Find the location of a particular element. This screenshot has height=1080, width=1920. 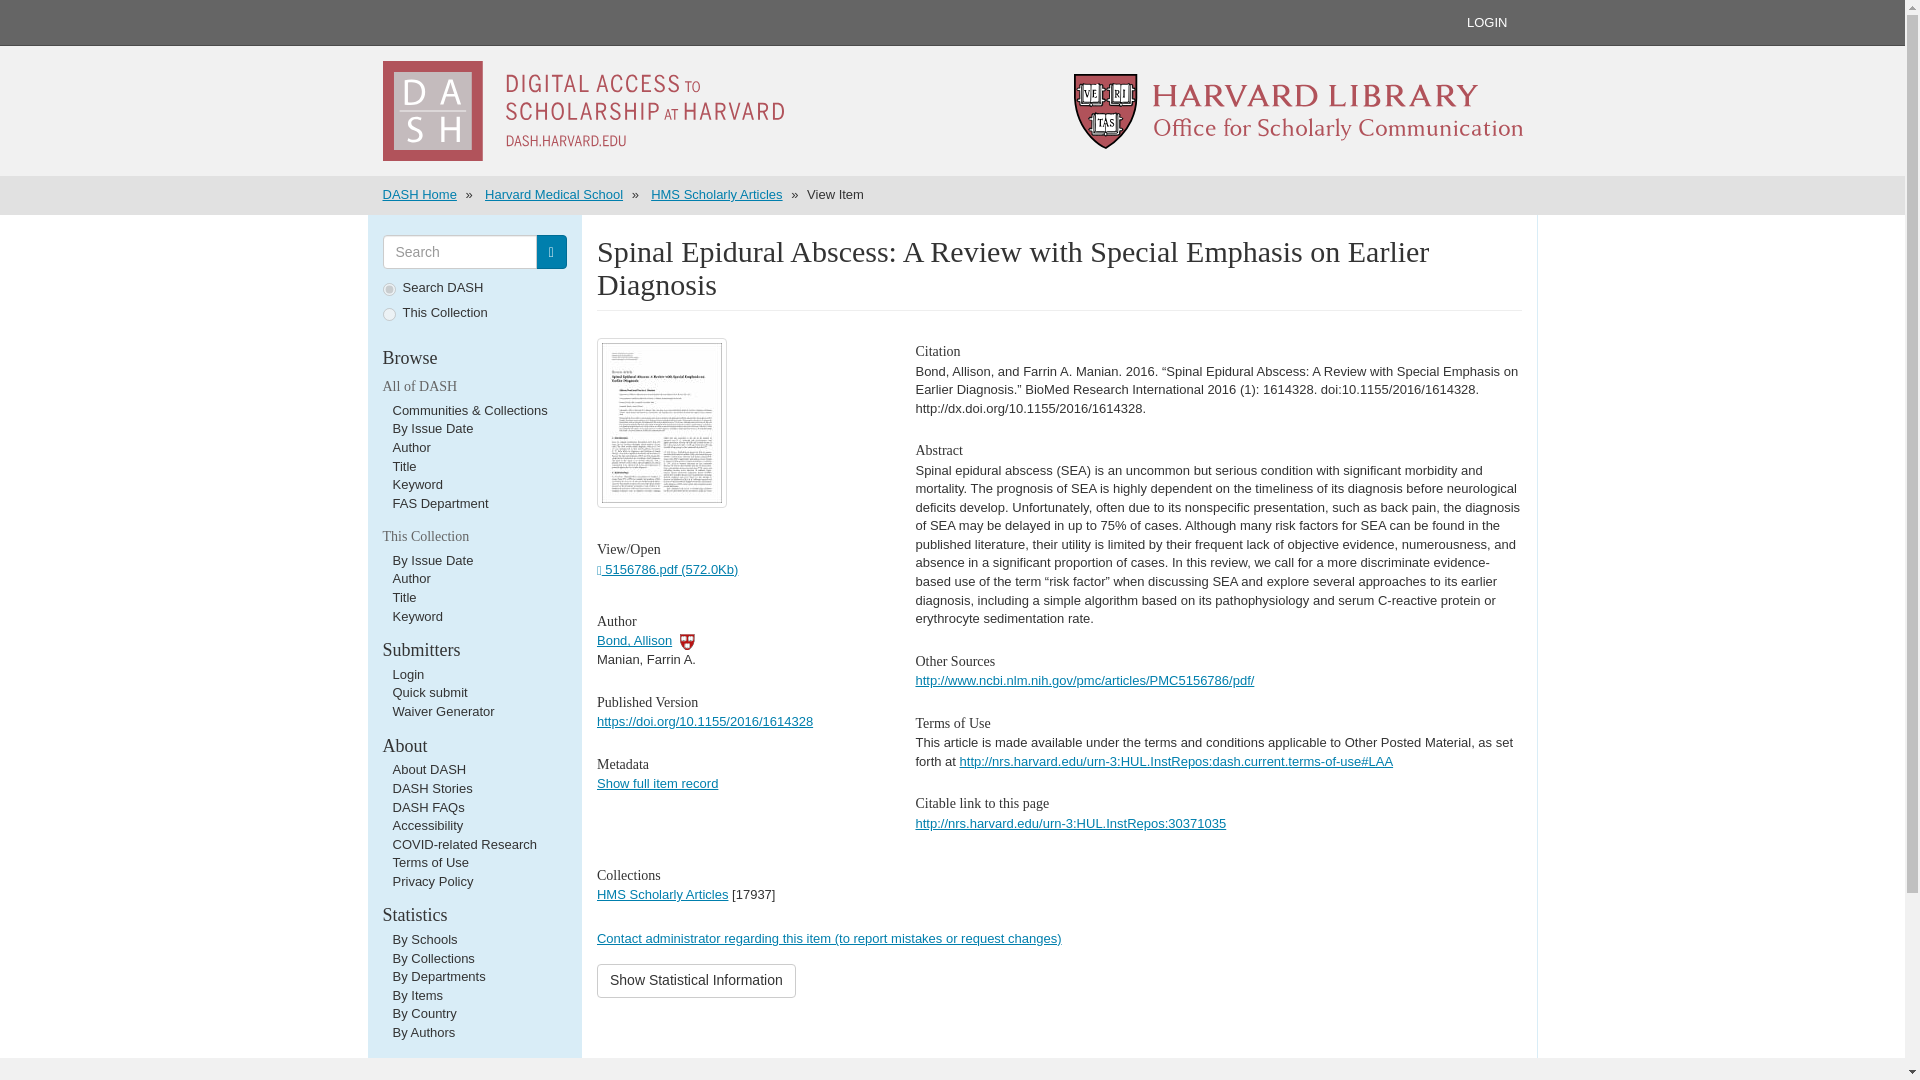

Login is located at coordinates (408, 674).